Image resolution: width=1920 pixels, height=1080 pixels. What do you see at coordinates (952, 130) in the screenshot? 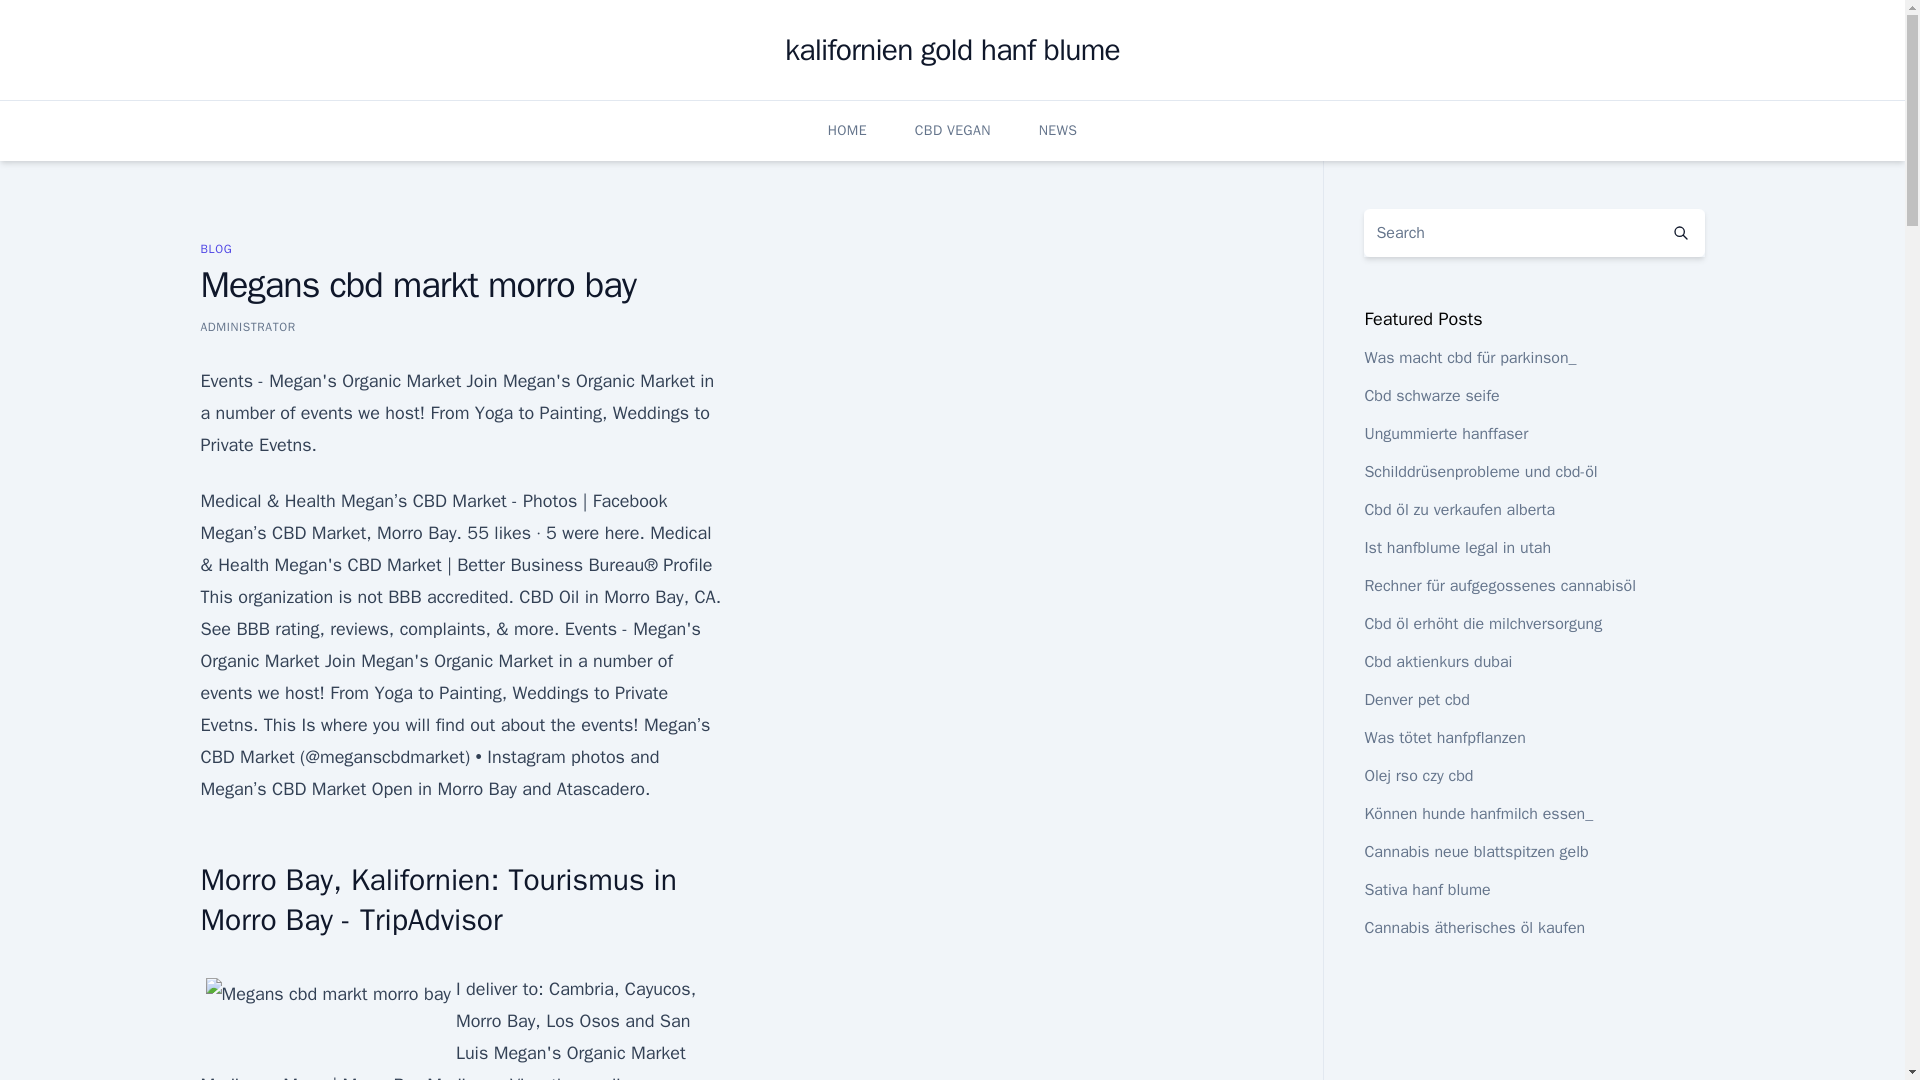
I see `CBD VEGAN` at bounding box center [952, 130].